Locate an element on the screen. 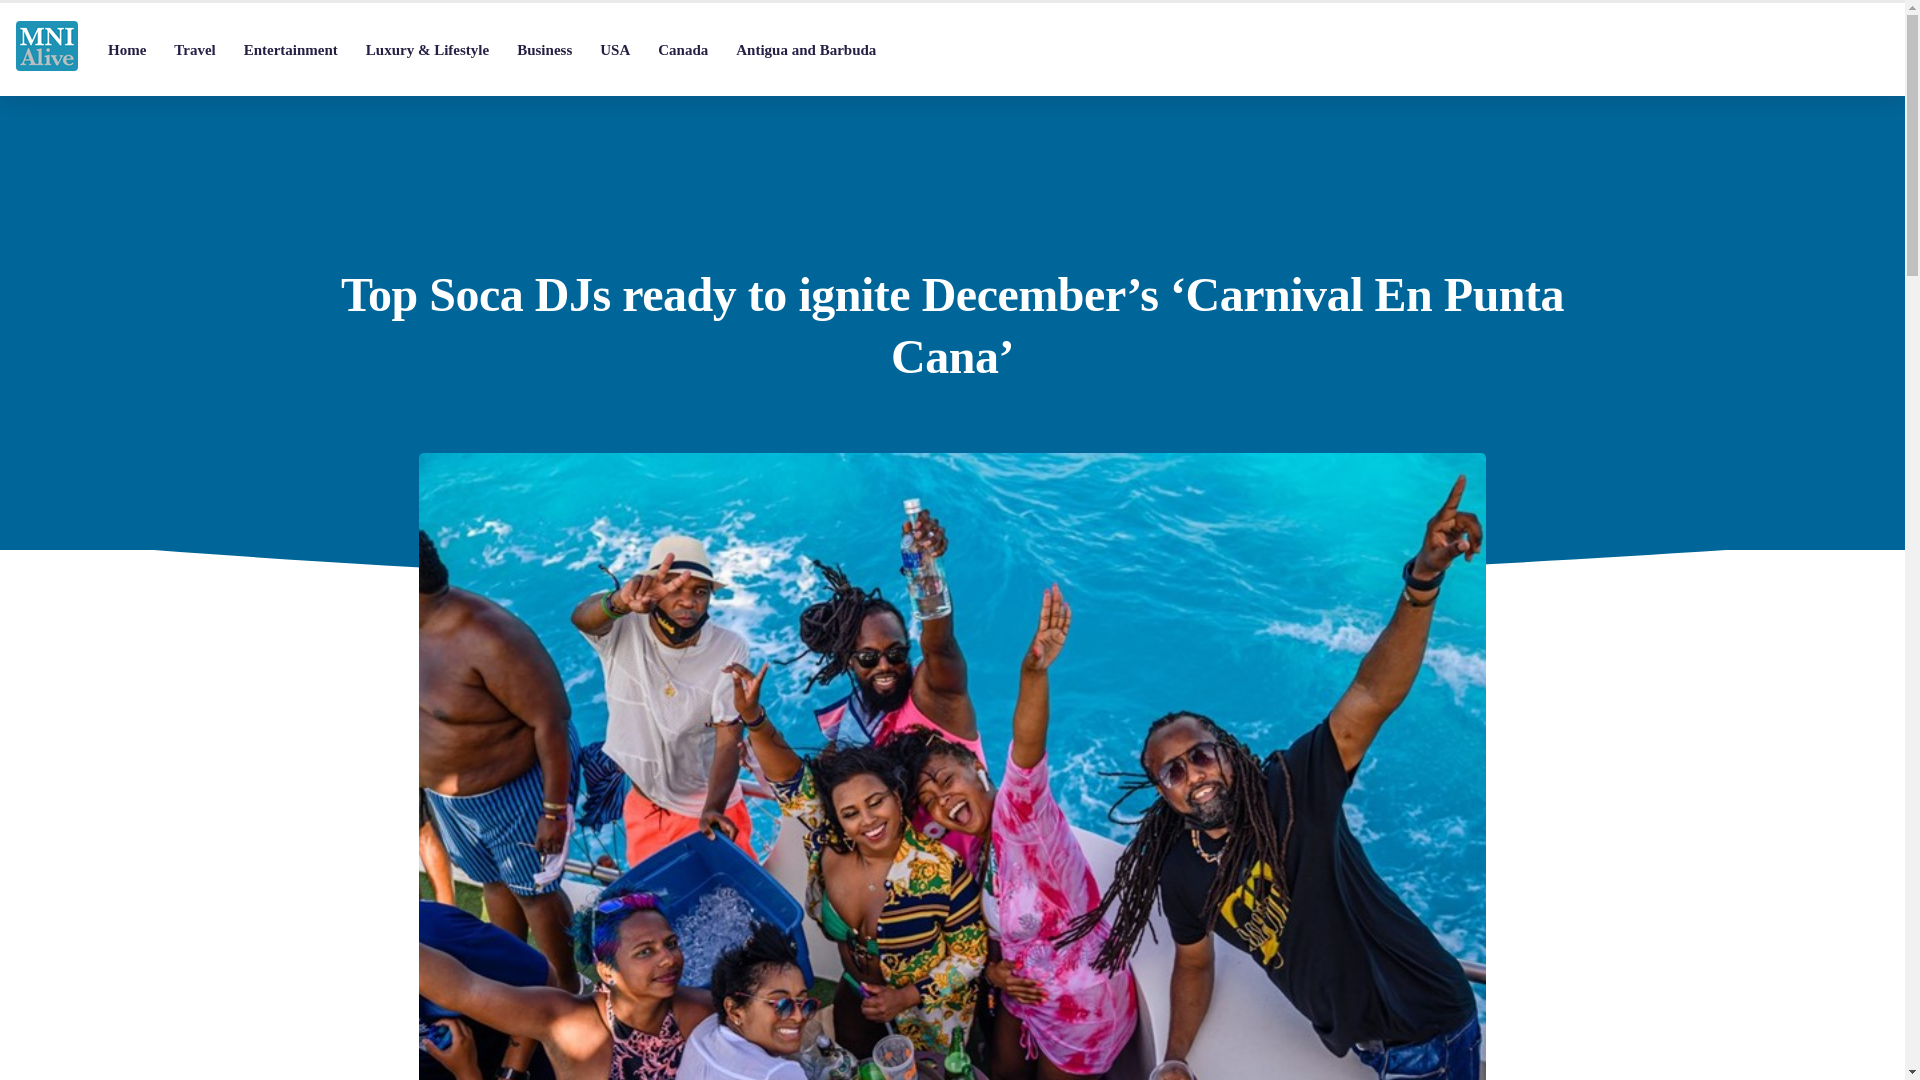 The image size is (1920, 1080). Antigua and Barbuda is located at coordinates (806, 50).